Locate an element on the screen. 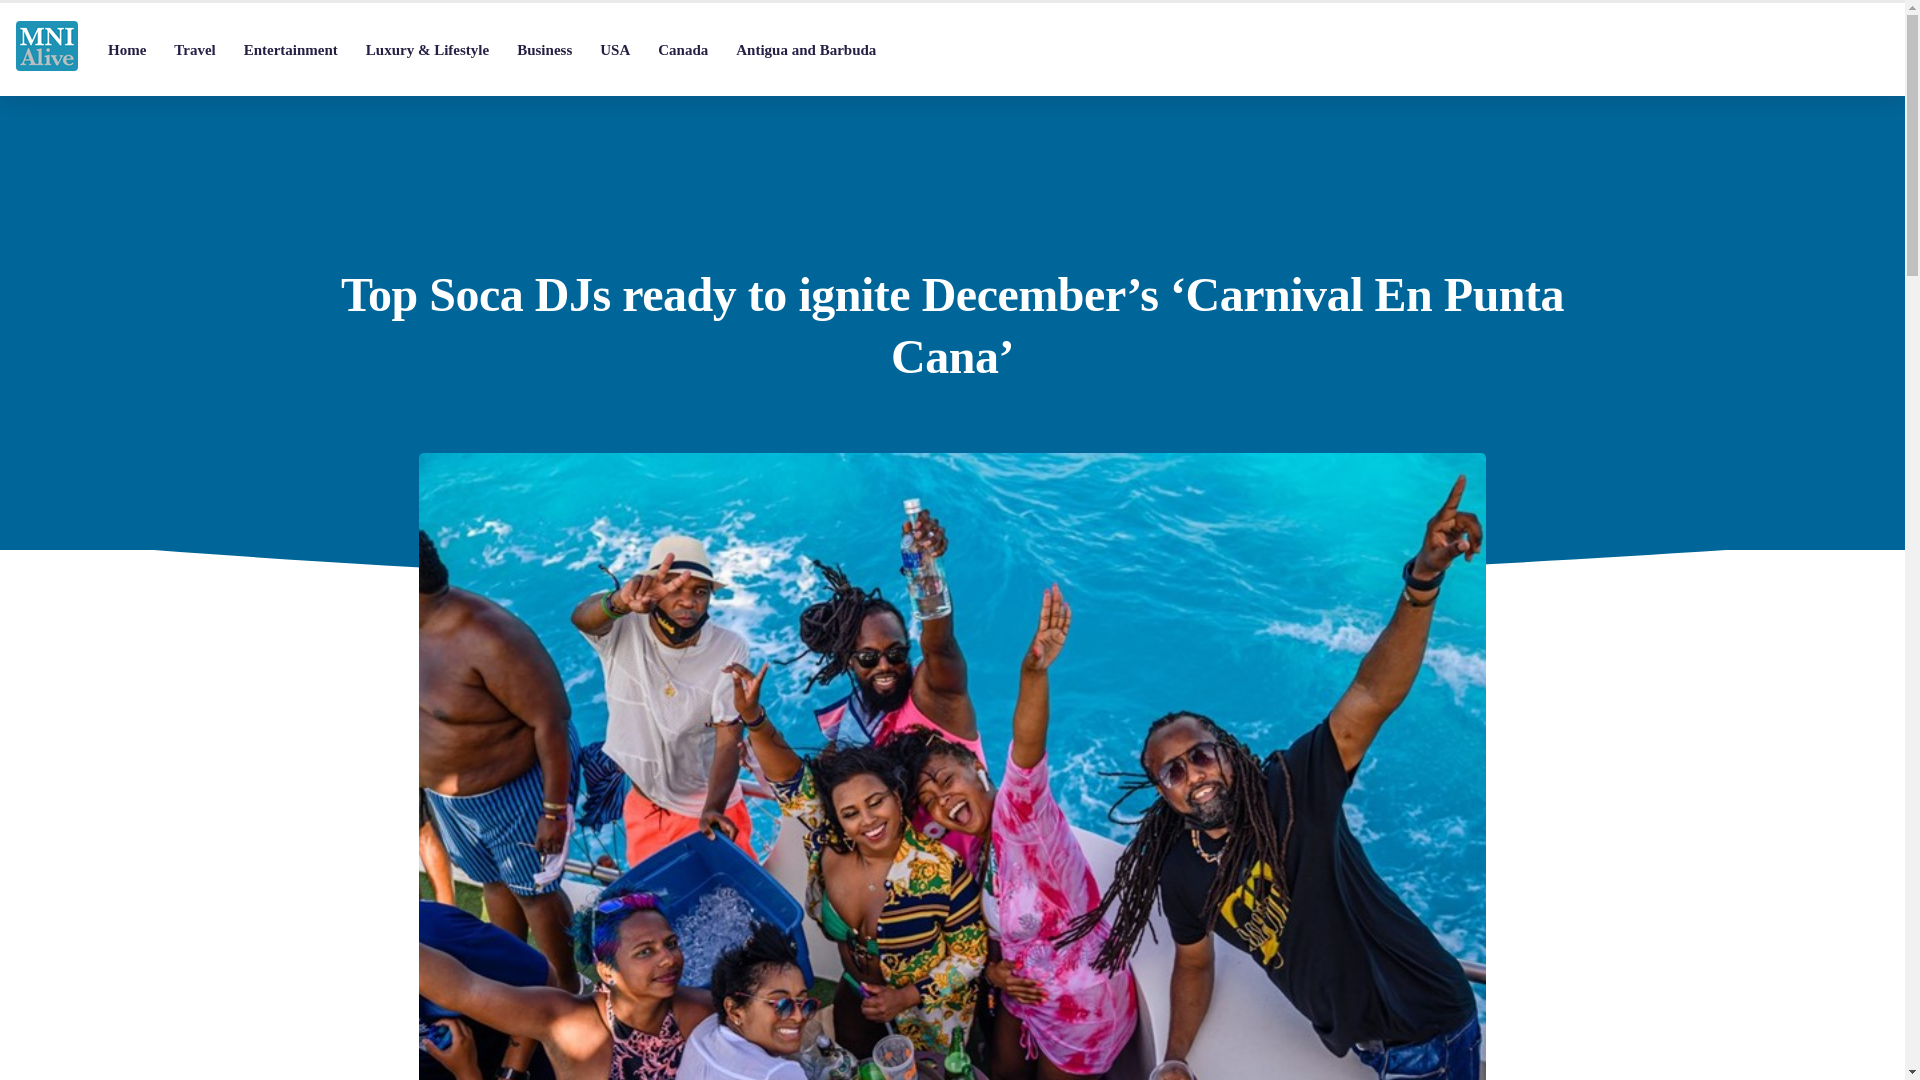 The image size is (1920, 1080). Antigua and Barbuda is located at coordinates (806, 50).